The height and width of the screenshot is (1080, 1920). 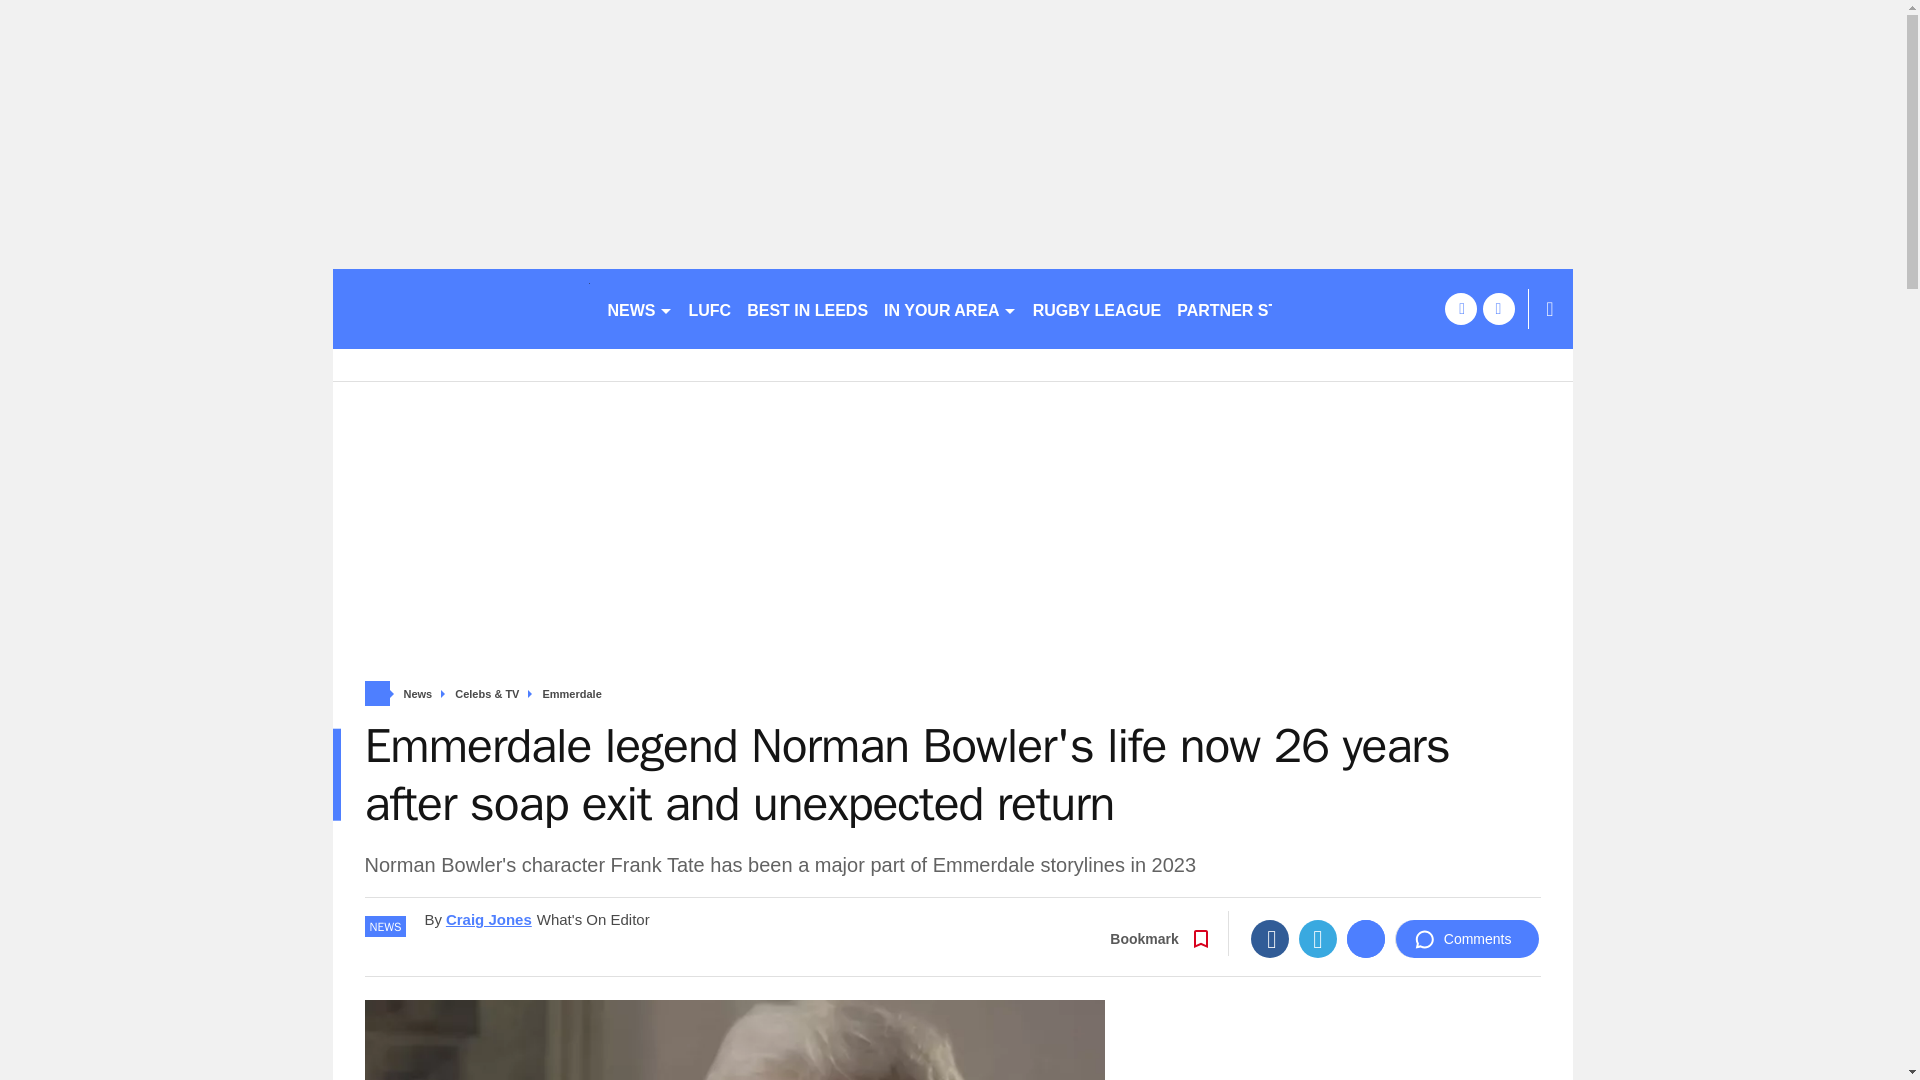 What do you see at coordinates (1460, 308) in the screenshot?
I see `facebook` at bounding box center [1460, 308].